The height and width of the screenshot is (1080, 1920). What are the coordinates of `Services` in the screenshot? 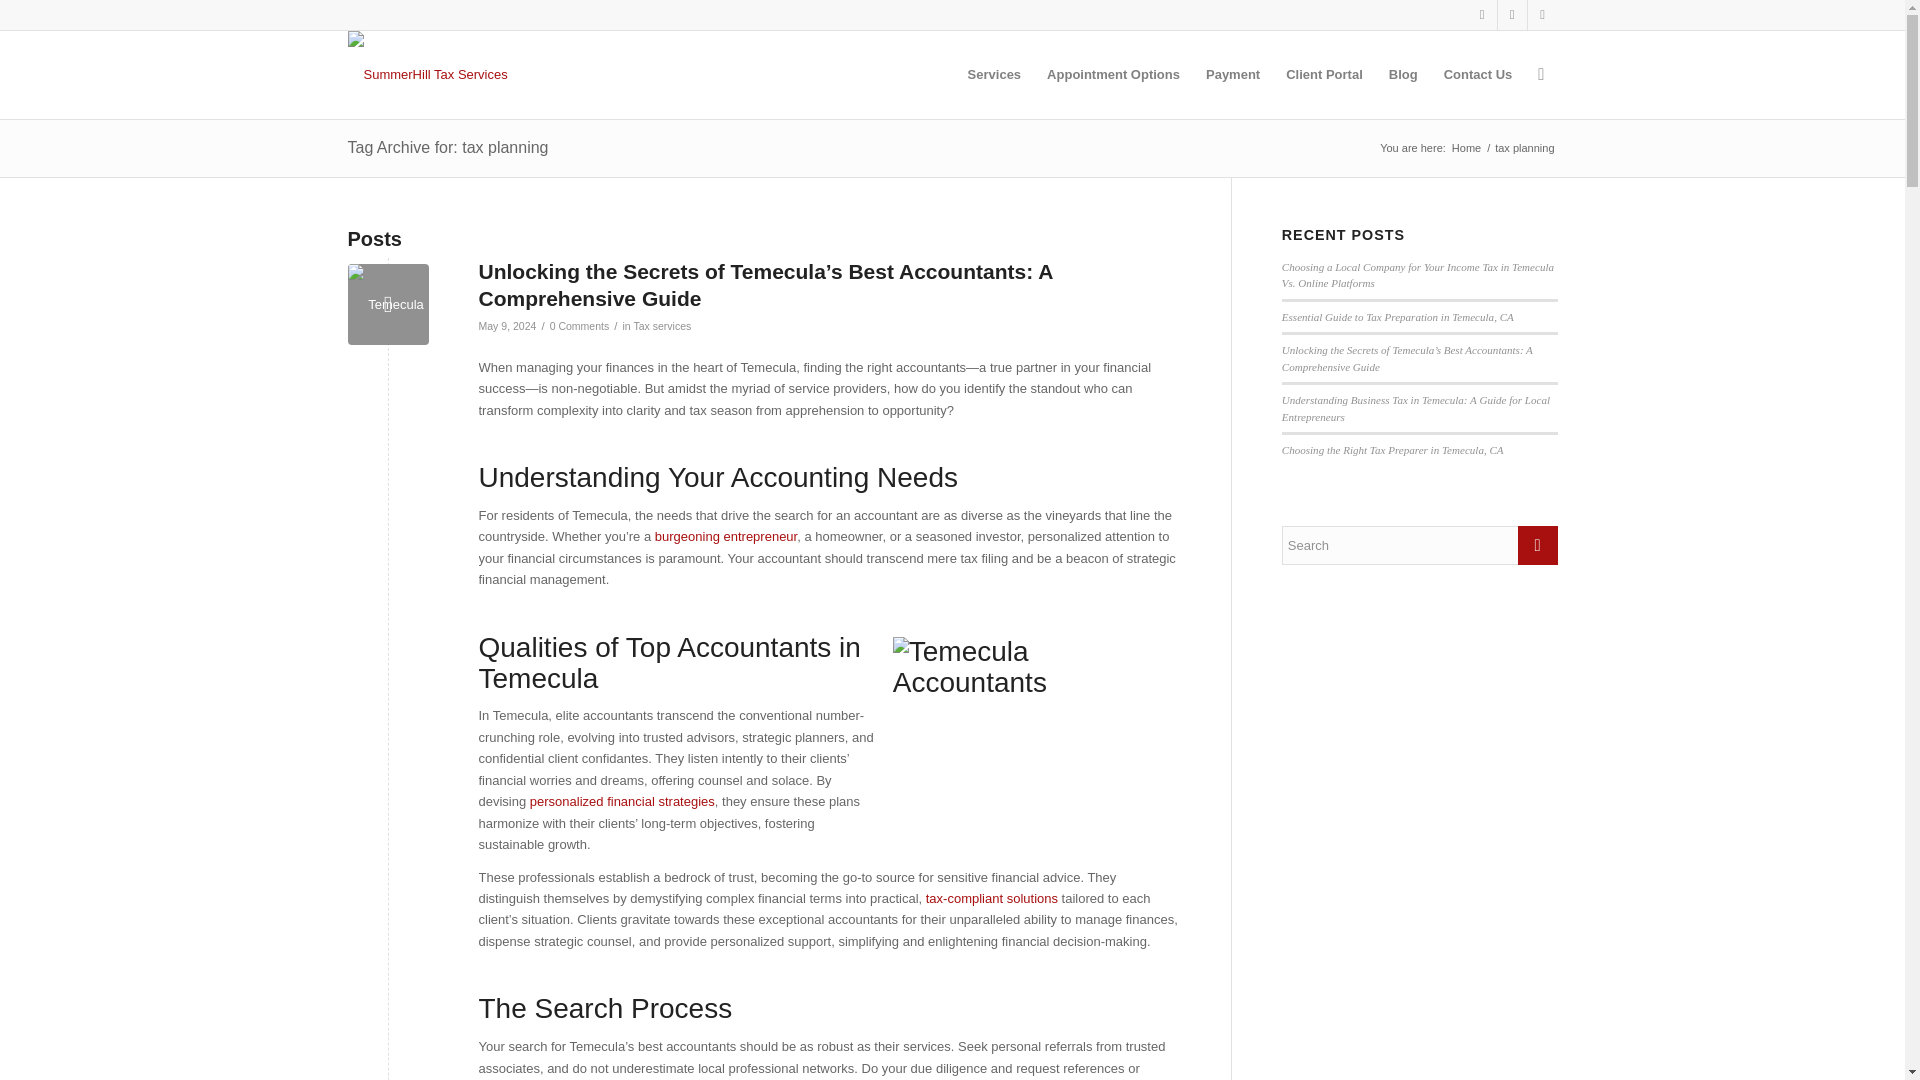 It's located at (994, 74).